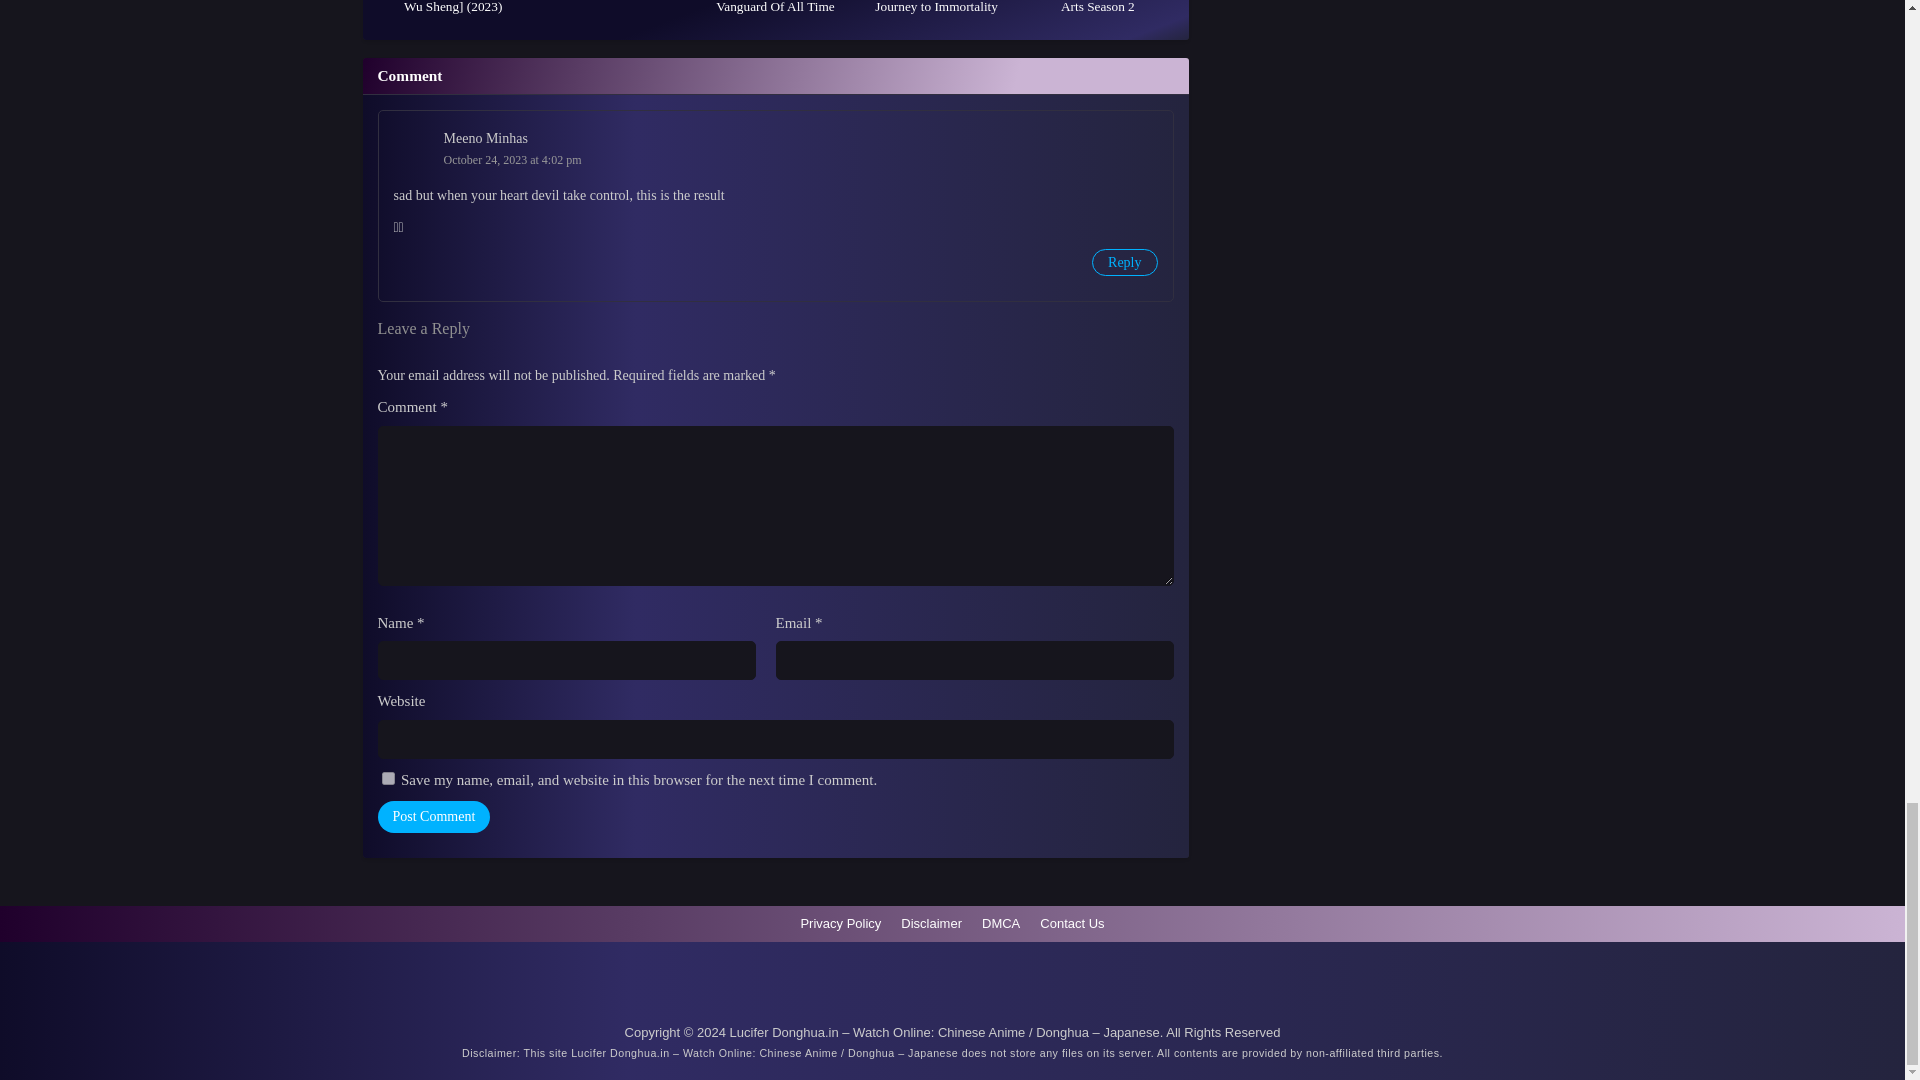 Image resolution: width=1920 pixels, height=1080 pixels. What do you see at coordinates (434, 816) in the screenshot?
I see `Post Comment` at bounding box center [434, 816].